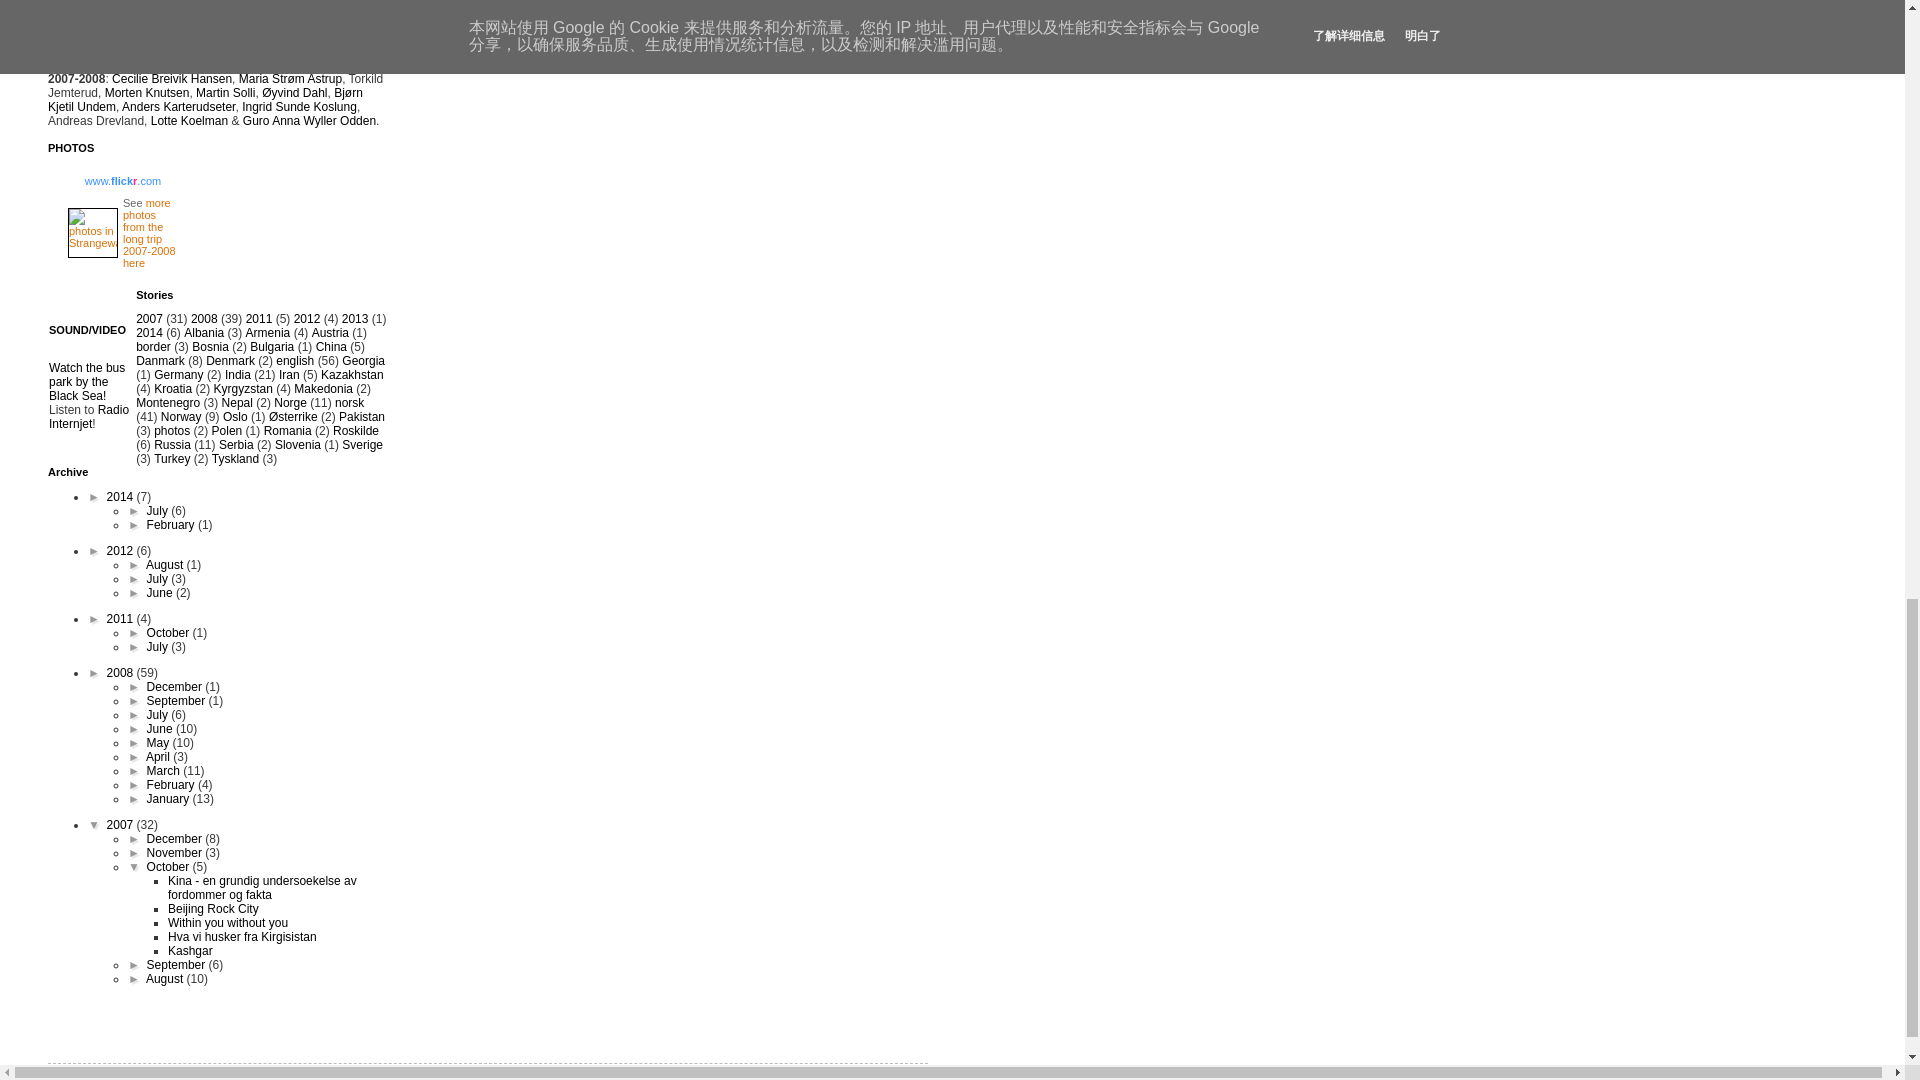 This screenshot has height=1080, width=1920. I want to click on 2007, so click(150, 319).